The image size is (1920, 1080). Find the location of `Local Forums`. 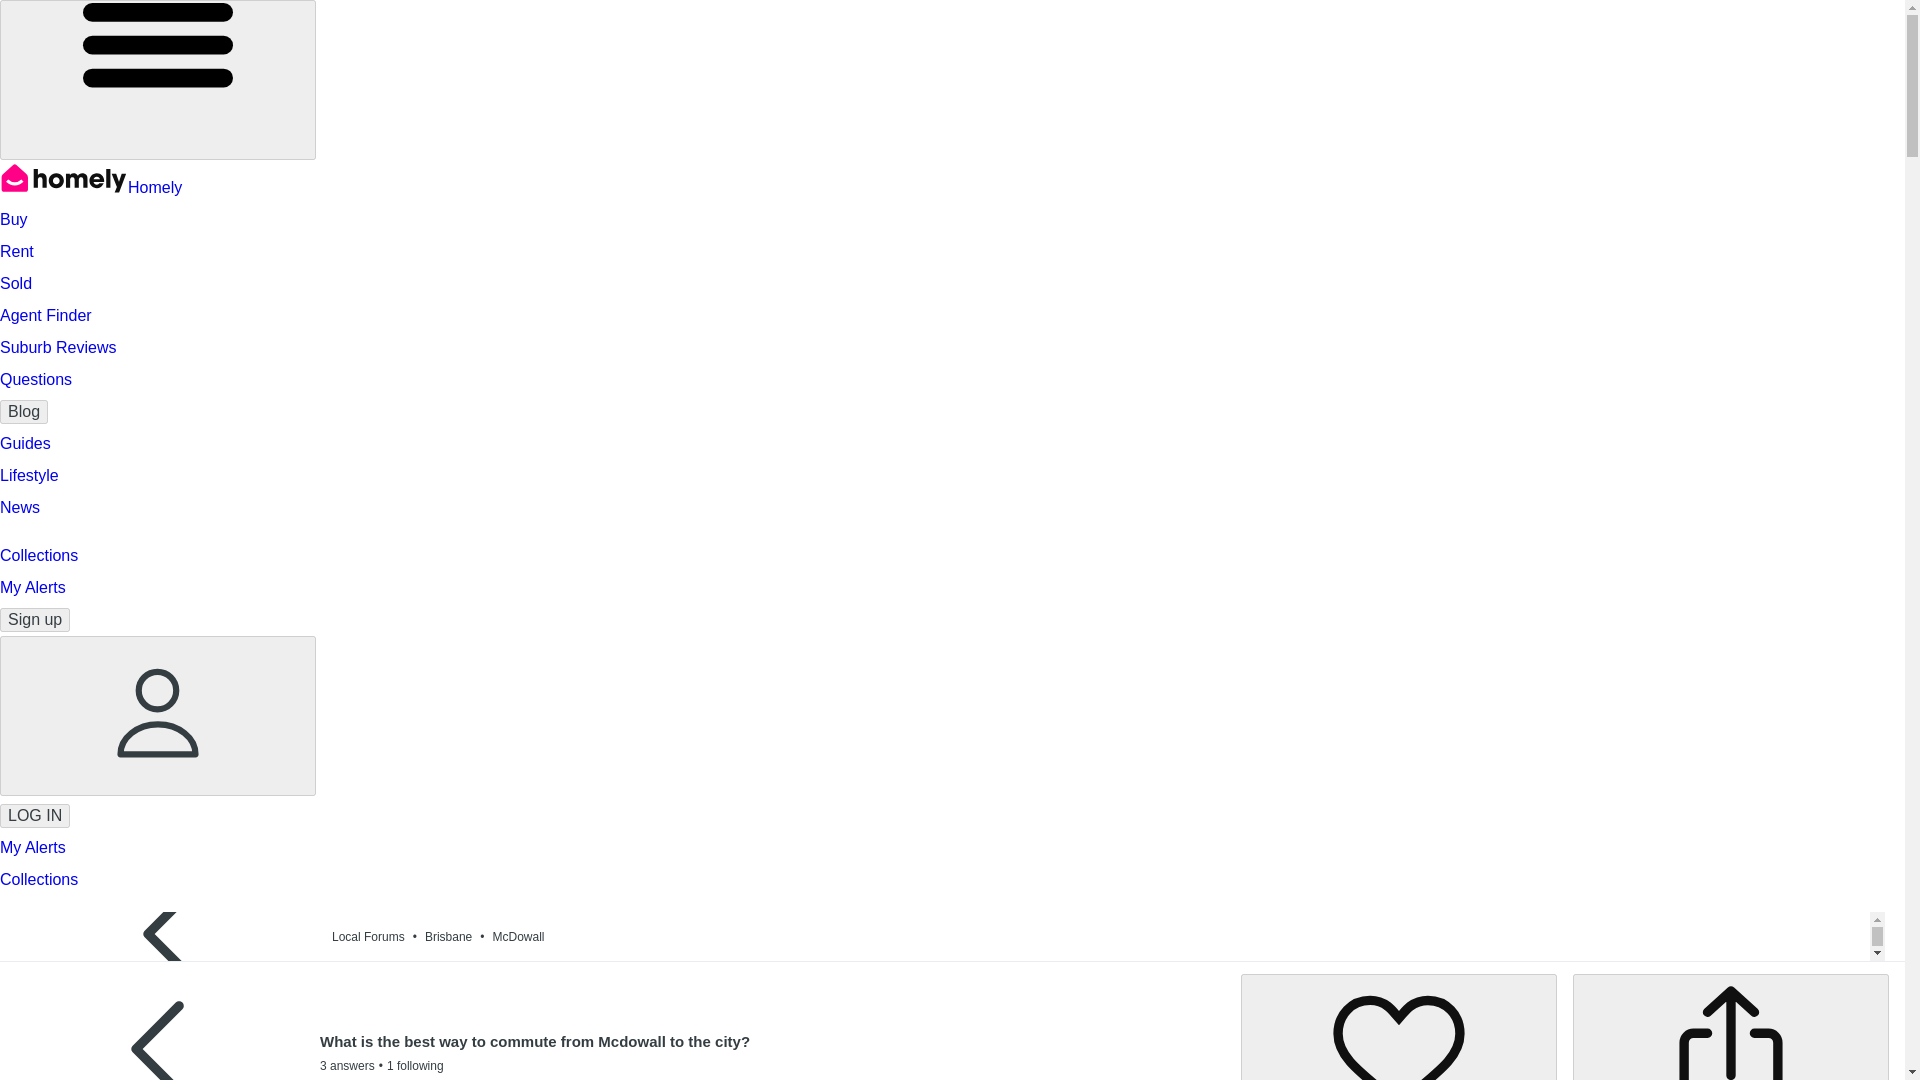

Local Forums is located at coordinates (378, 936).